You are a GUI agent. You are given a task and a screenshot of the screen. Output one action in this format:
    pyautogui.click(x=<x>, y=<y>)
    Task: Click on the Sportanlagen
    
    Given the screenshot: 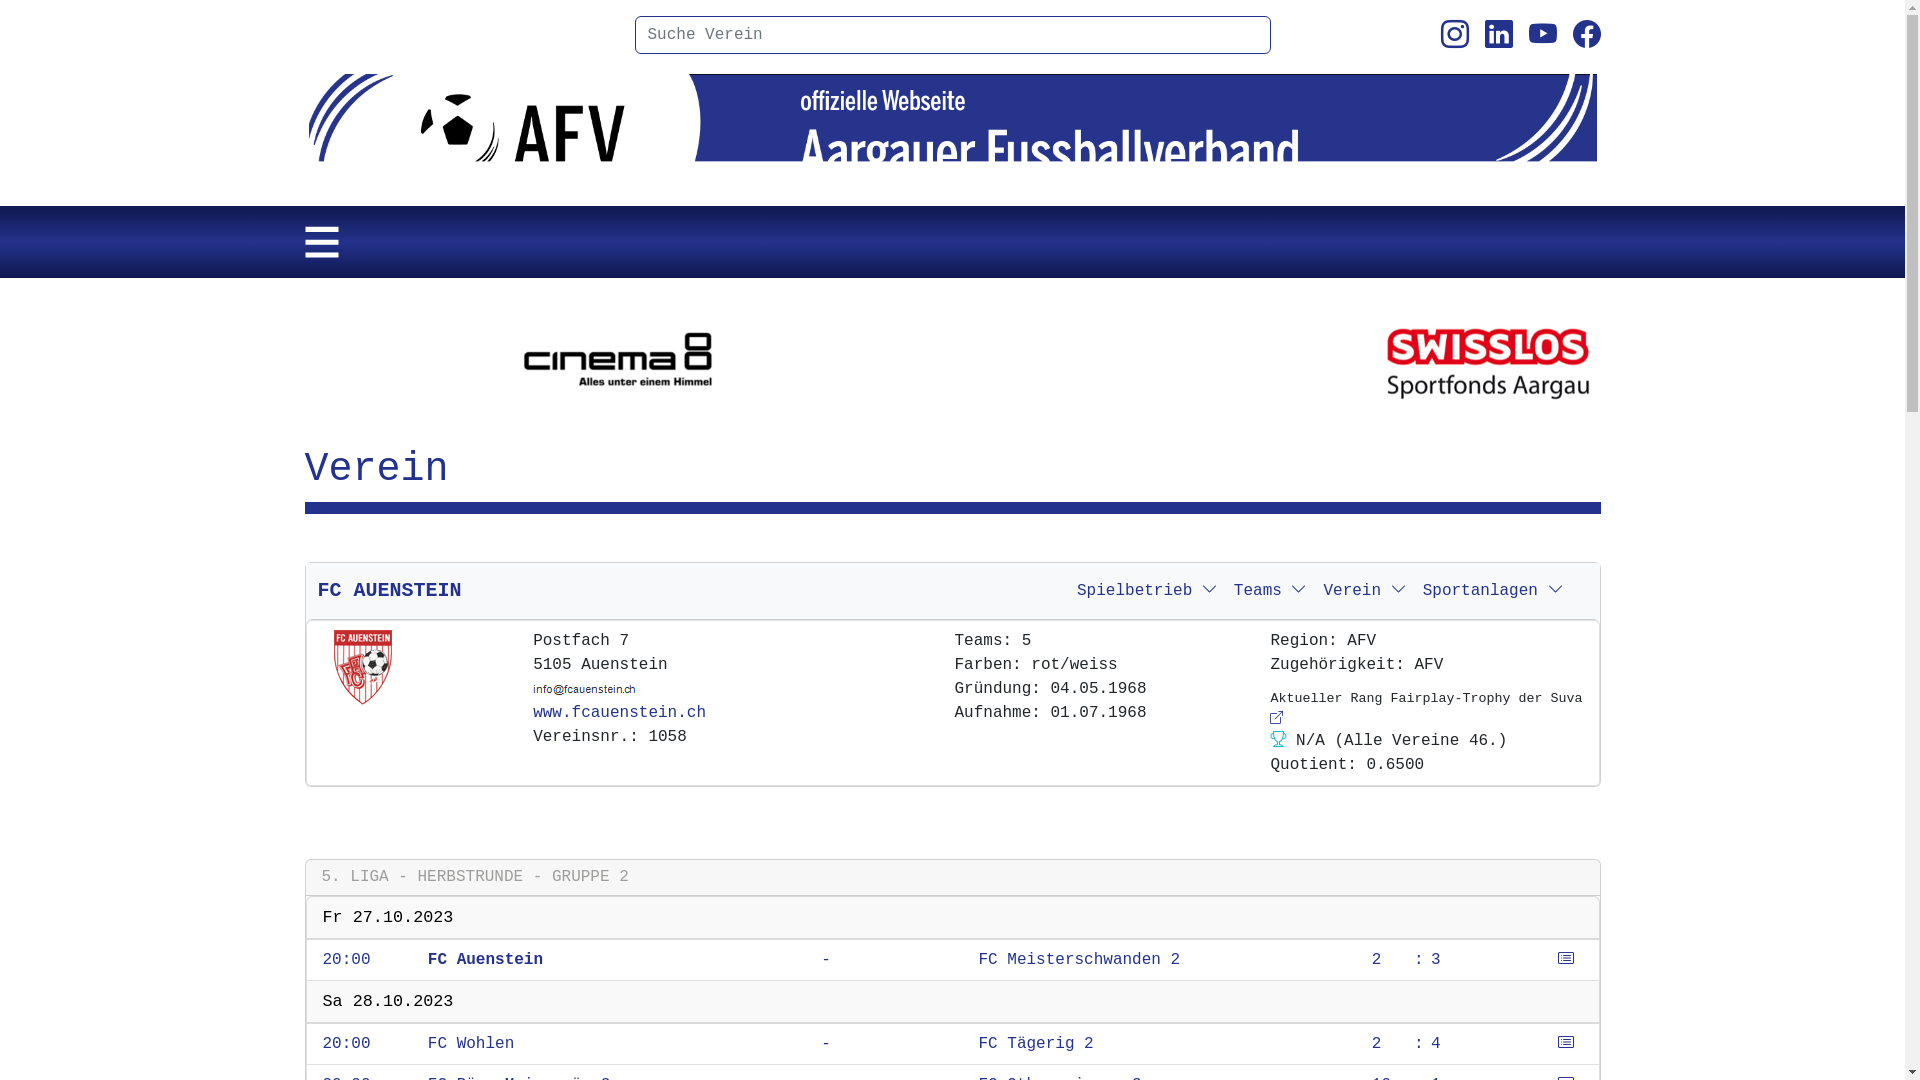 What is the action you would take?
    pyautogui.click(x=1494, y=591)
    